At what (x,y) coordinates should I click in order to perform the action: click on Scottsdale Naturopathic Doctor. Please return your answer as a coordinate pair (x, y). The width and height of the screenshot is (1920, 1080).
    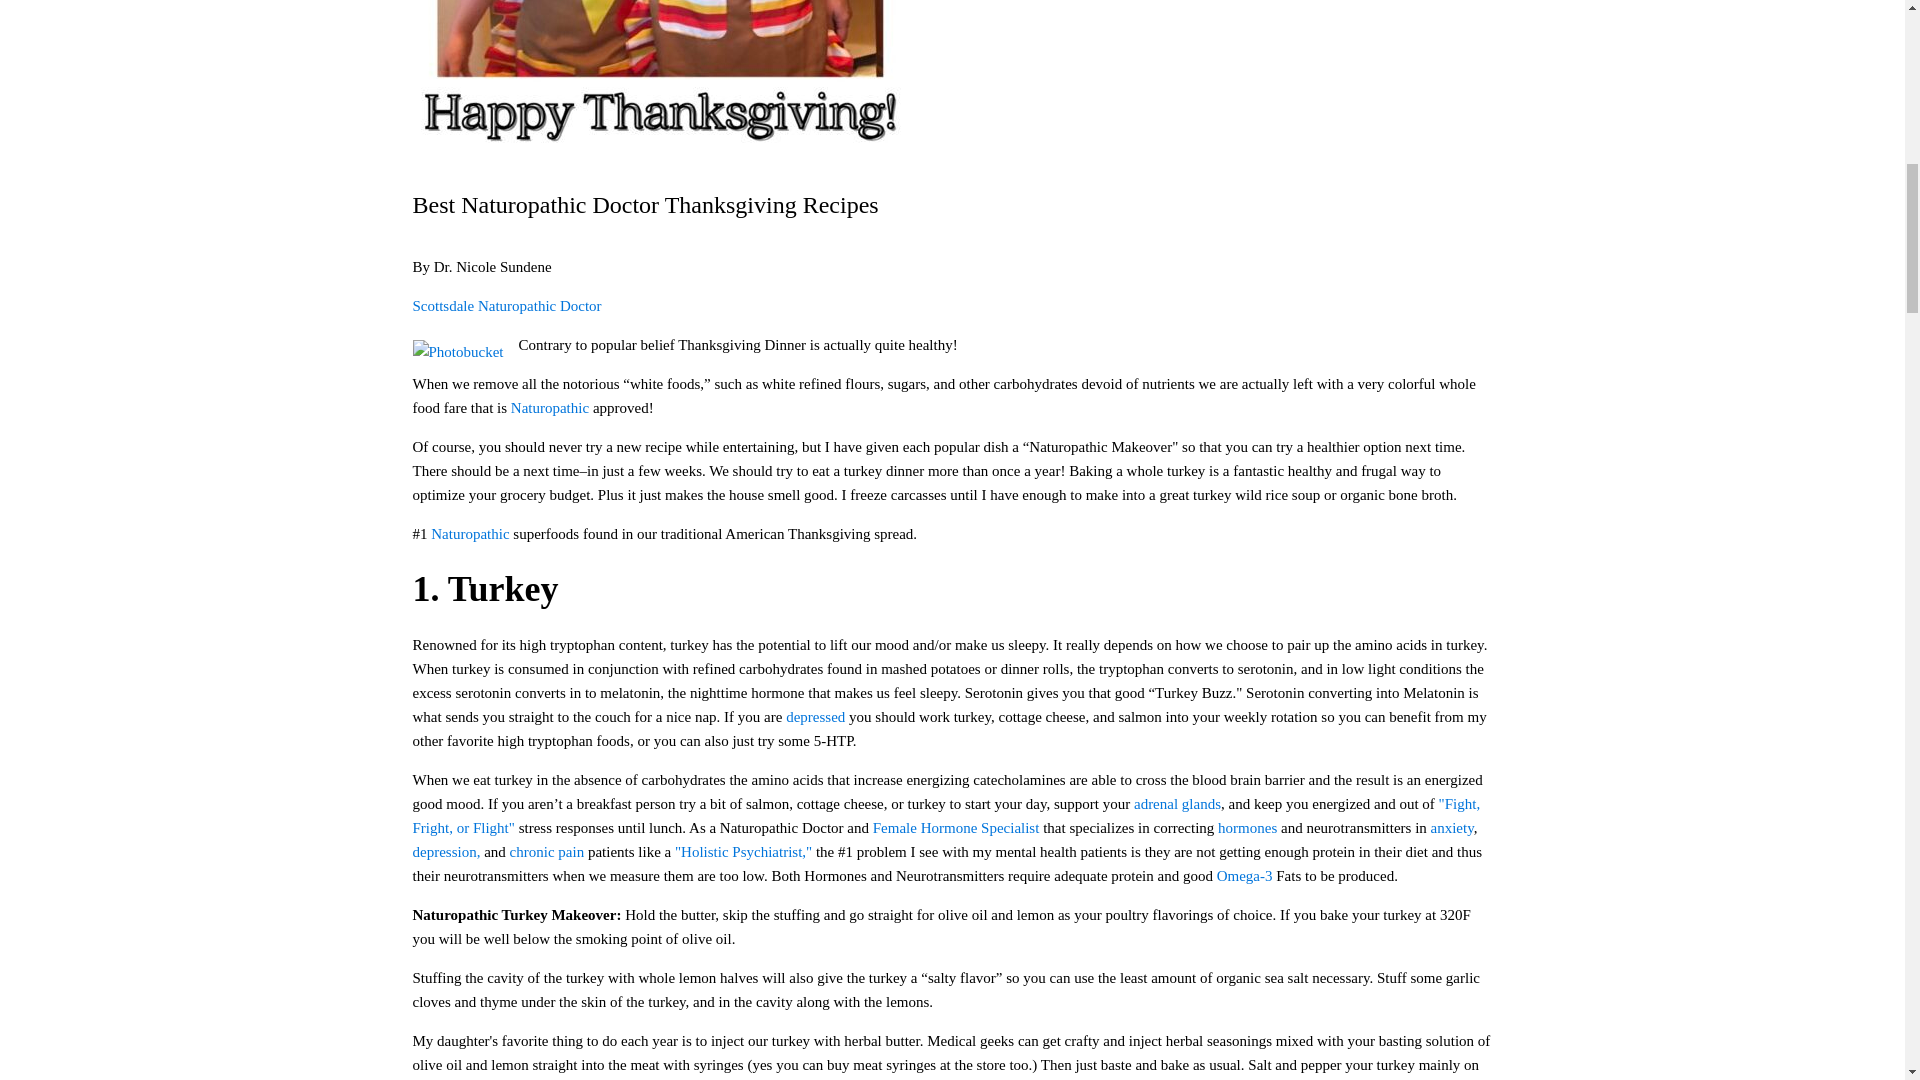
    Looking at the image, I should click on (506, 306).